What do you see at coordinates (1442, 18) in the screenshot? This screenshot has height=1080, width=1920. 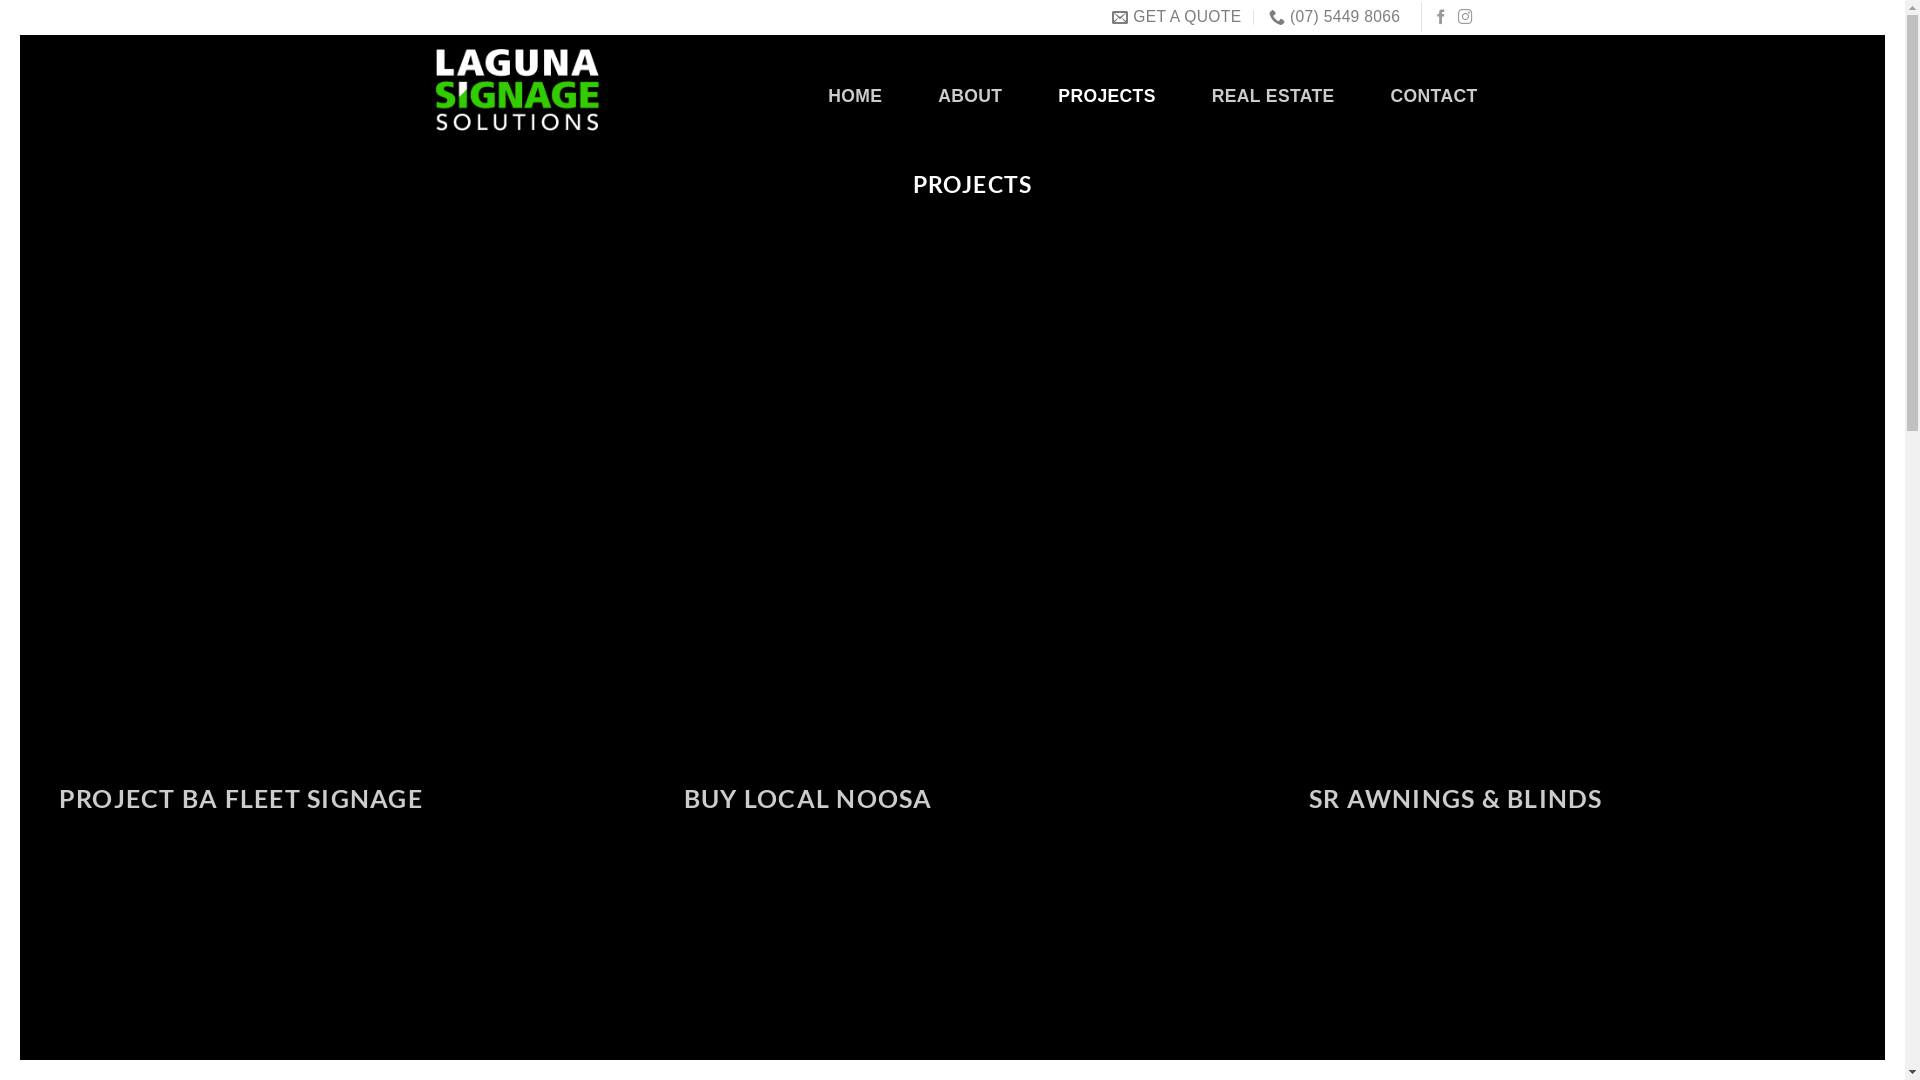 I see `Follow on Facebook` at bounding box center [1442, 18].